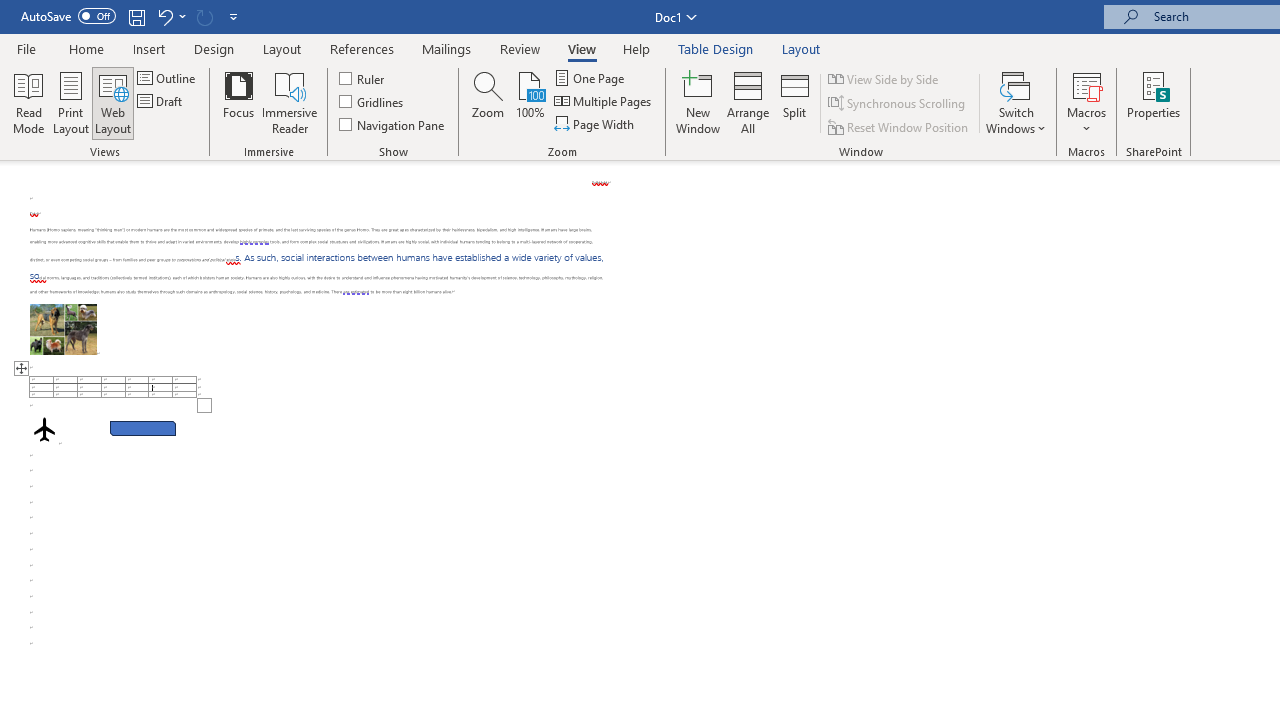 This screenshot has width=1280, height=720. What do you see at coordinates (392, 124) in the screenshot?
I see `Navigation Pane` at bounding box center [392, 124].